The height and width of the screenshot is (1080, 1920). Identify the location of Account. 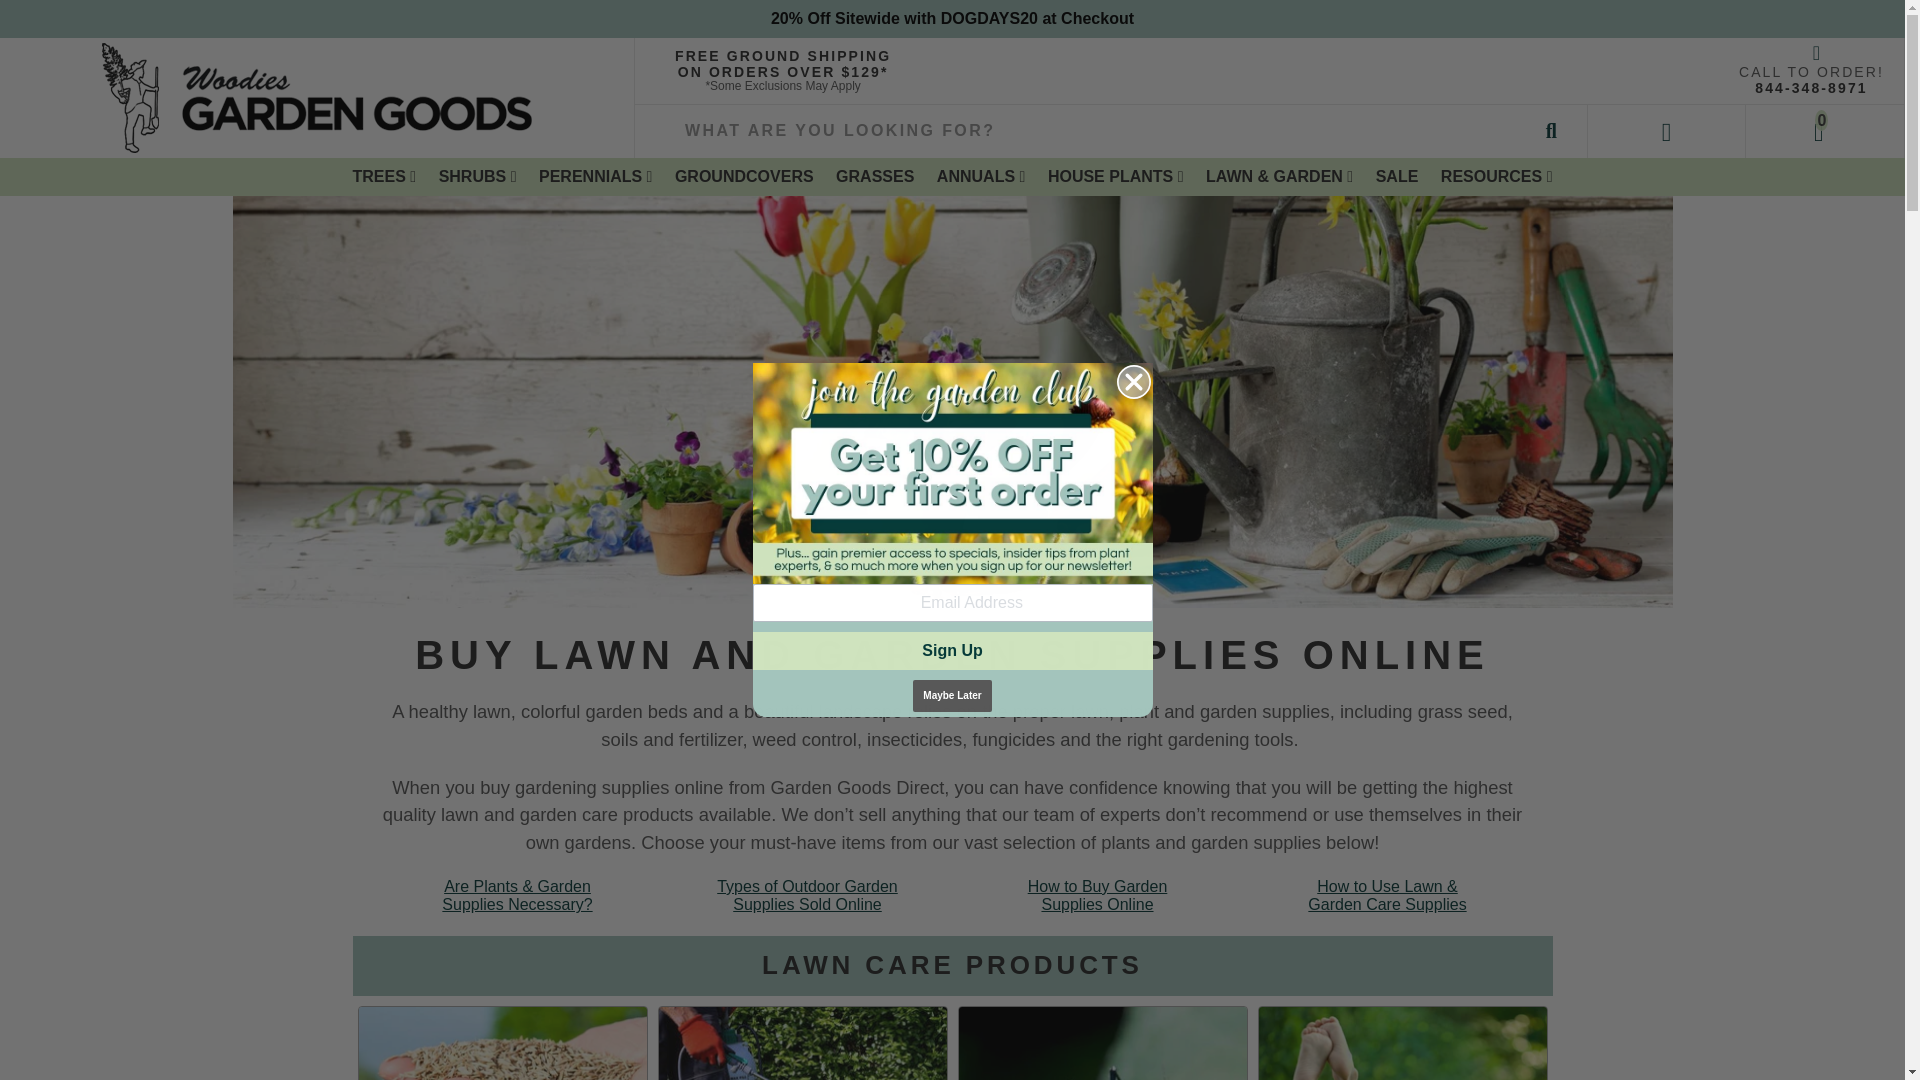
(1667, 130).